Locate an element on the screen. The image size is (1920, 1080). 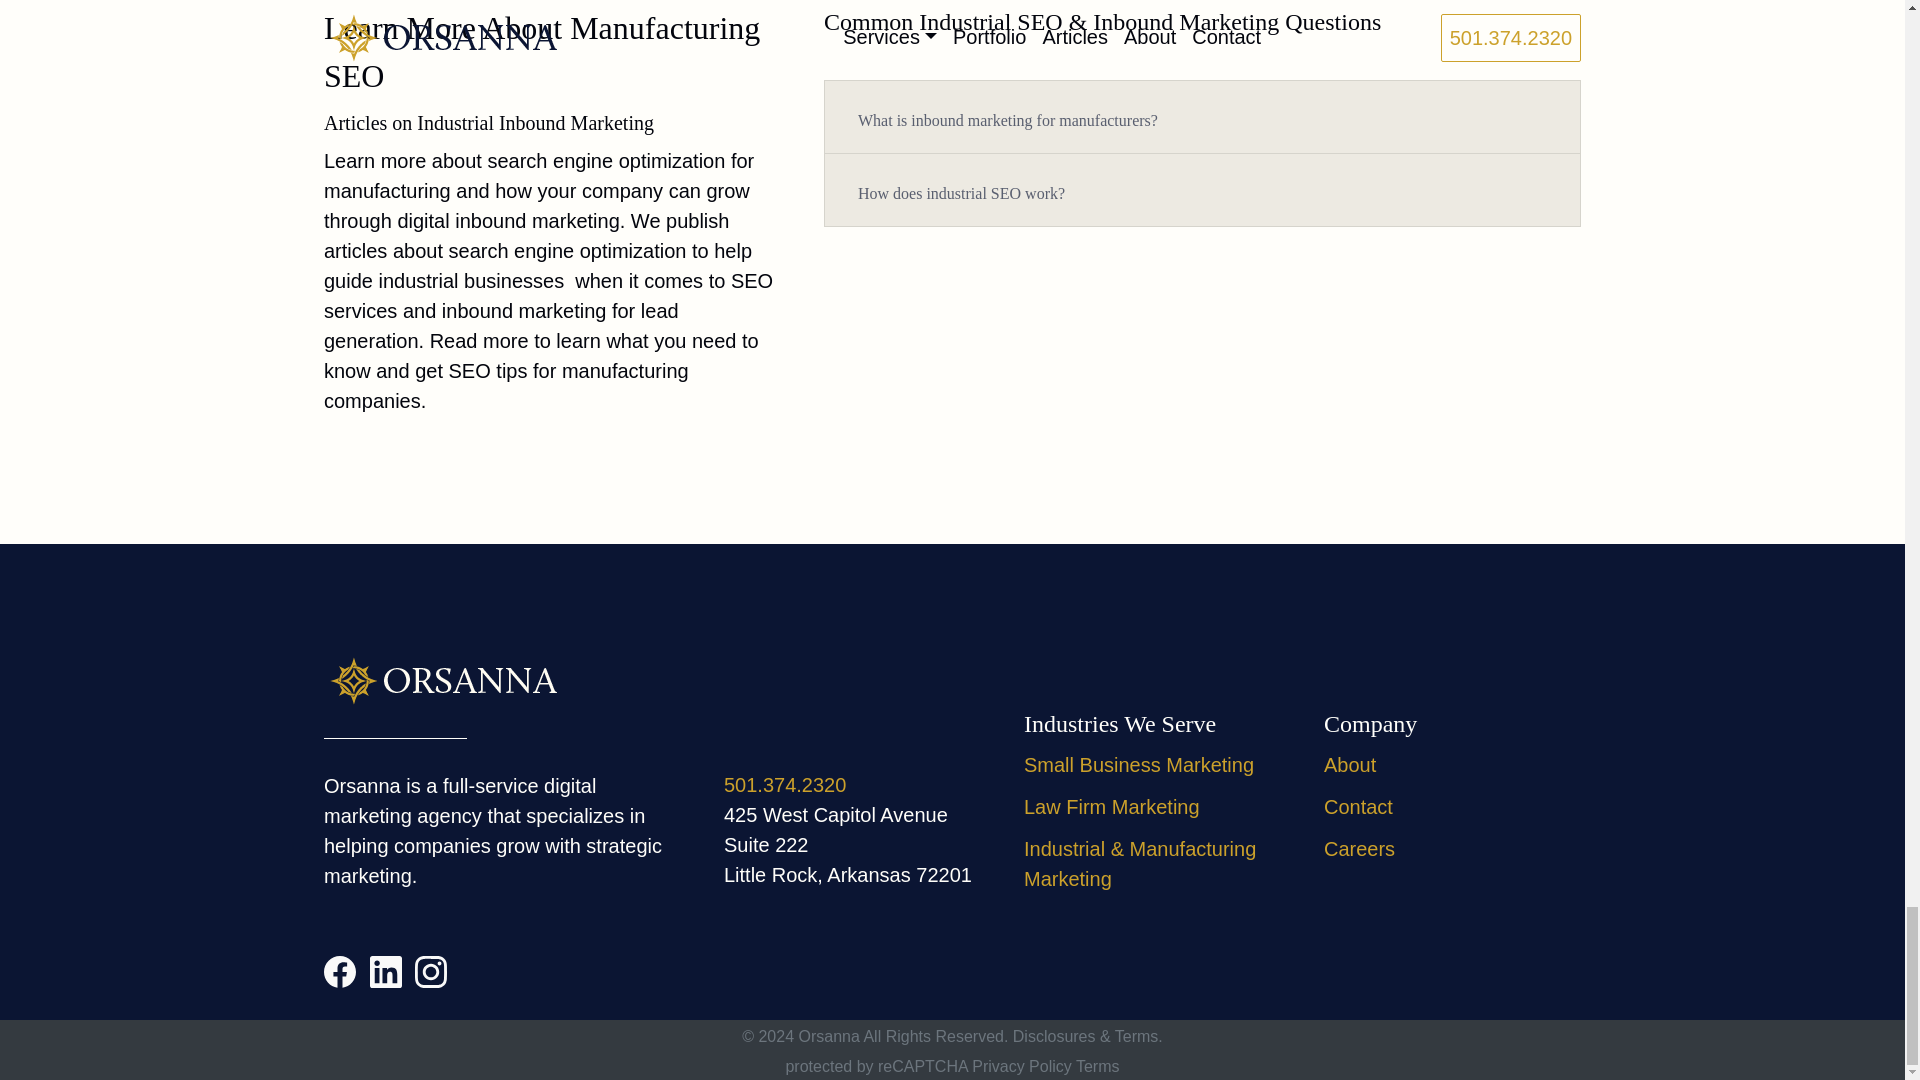
501.374.2320 is located at coordinates (784, 784).